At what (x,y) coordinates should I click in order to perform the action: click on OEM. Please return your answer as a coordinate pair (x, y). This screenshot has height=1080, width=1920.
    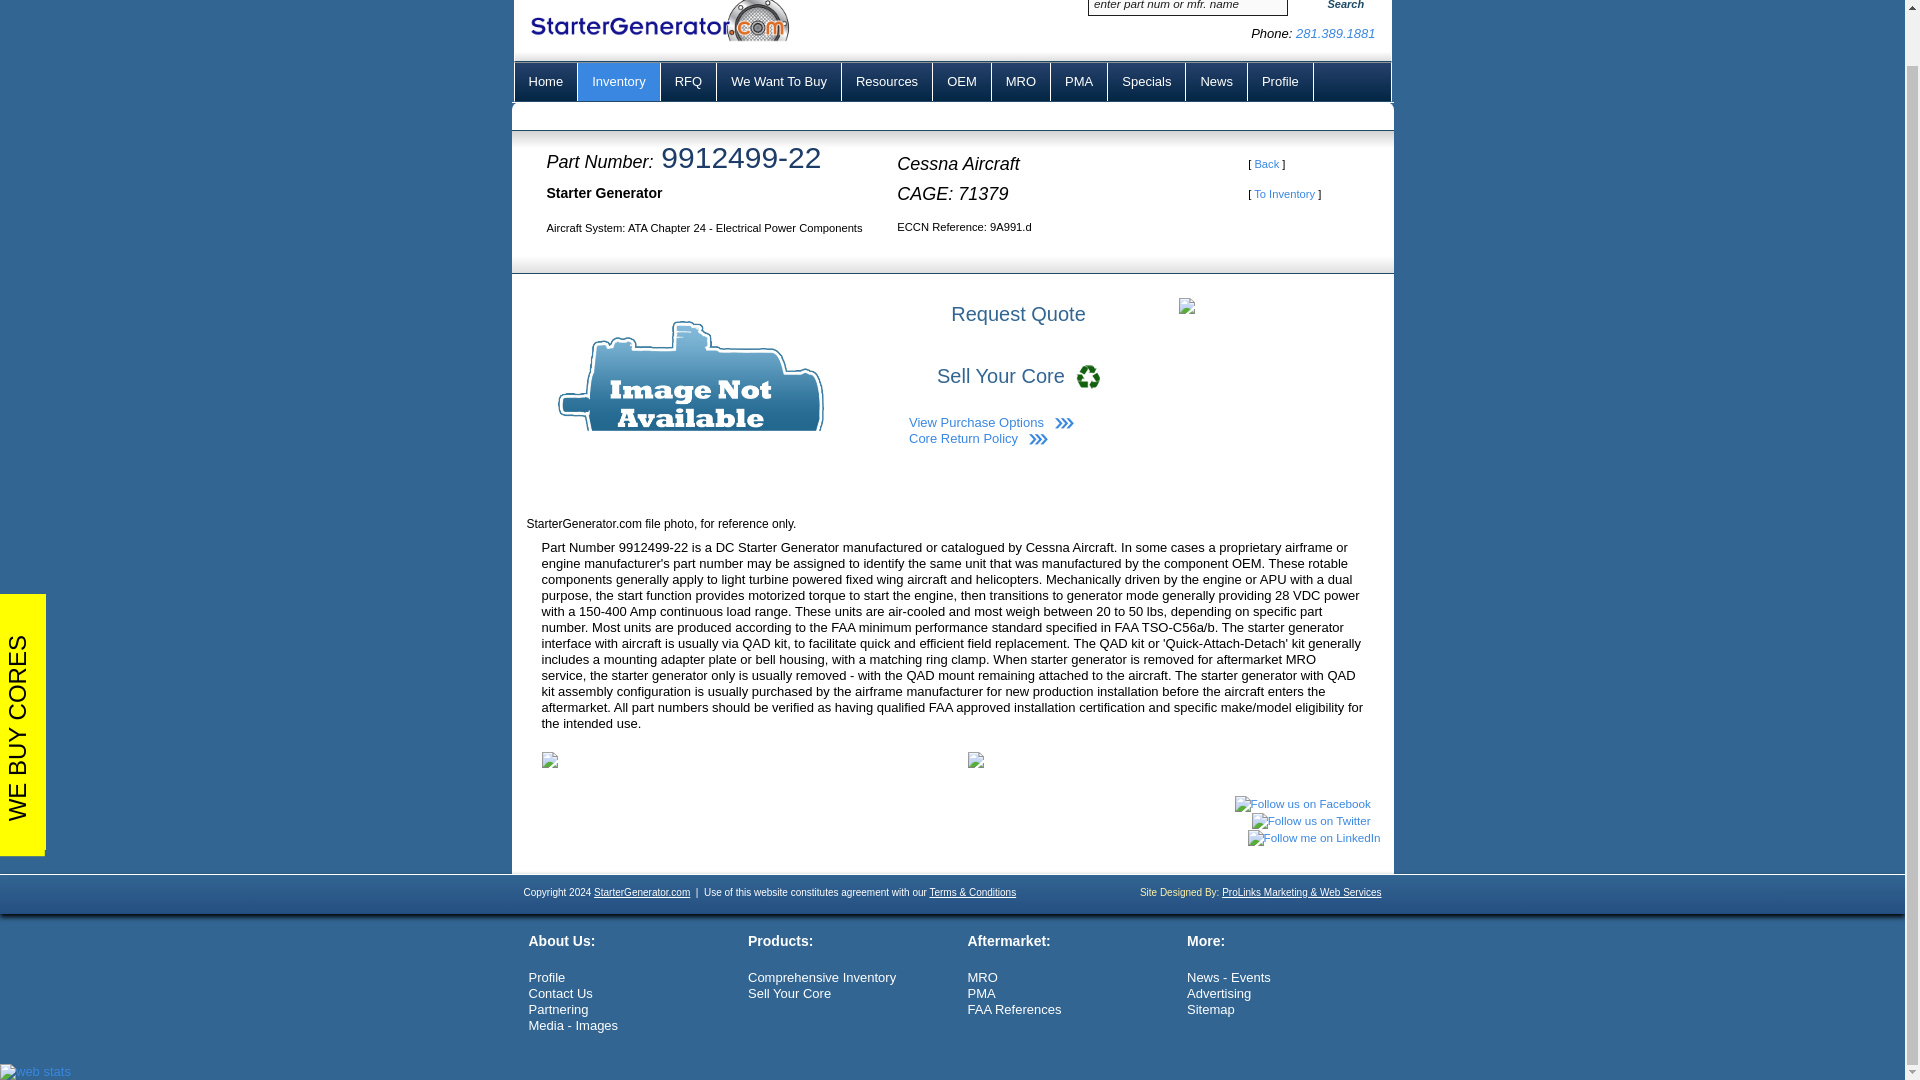
    Looking at the image, I should click on (962, 82).